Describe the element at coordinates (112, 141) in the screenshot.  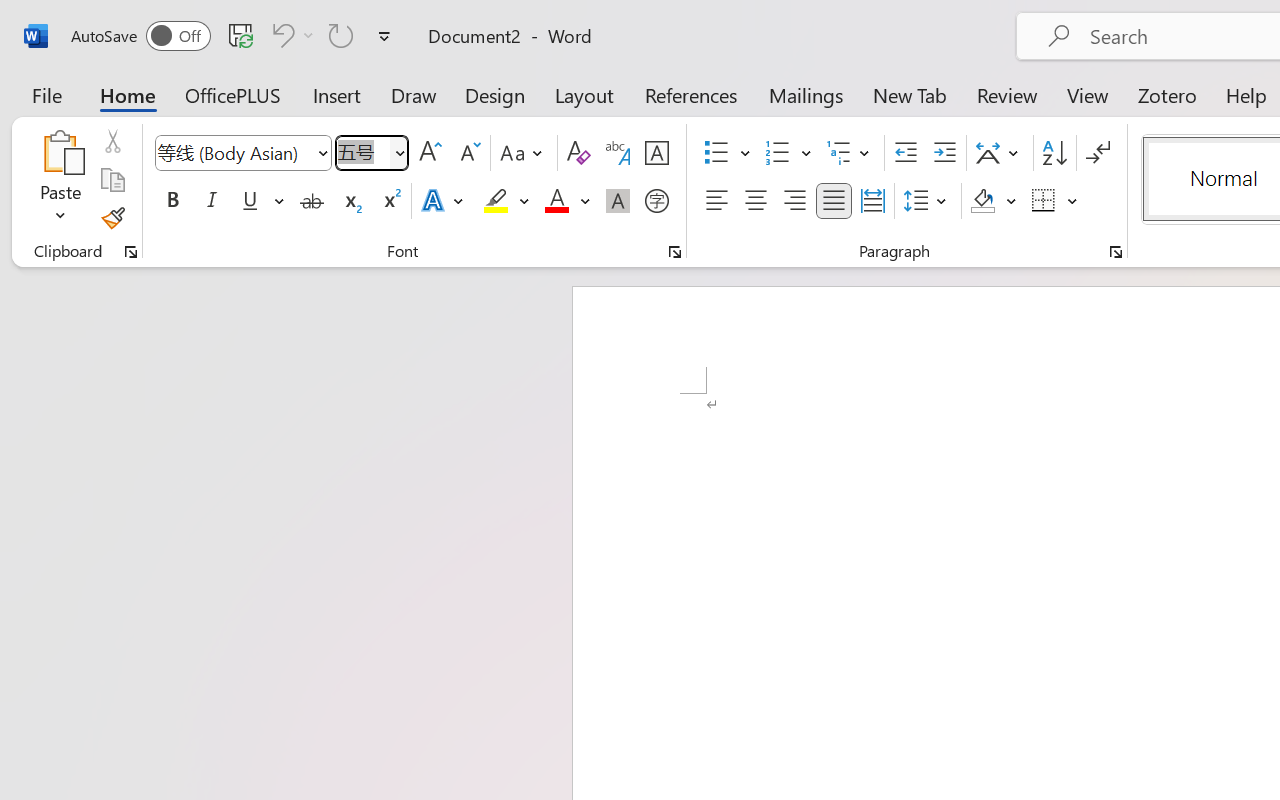
I see `Cut` at that location.